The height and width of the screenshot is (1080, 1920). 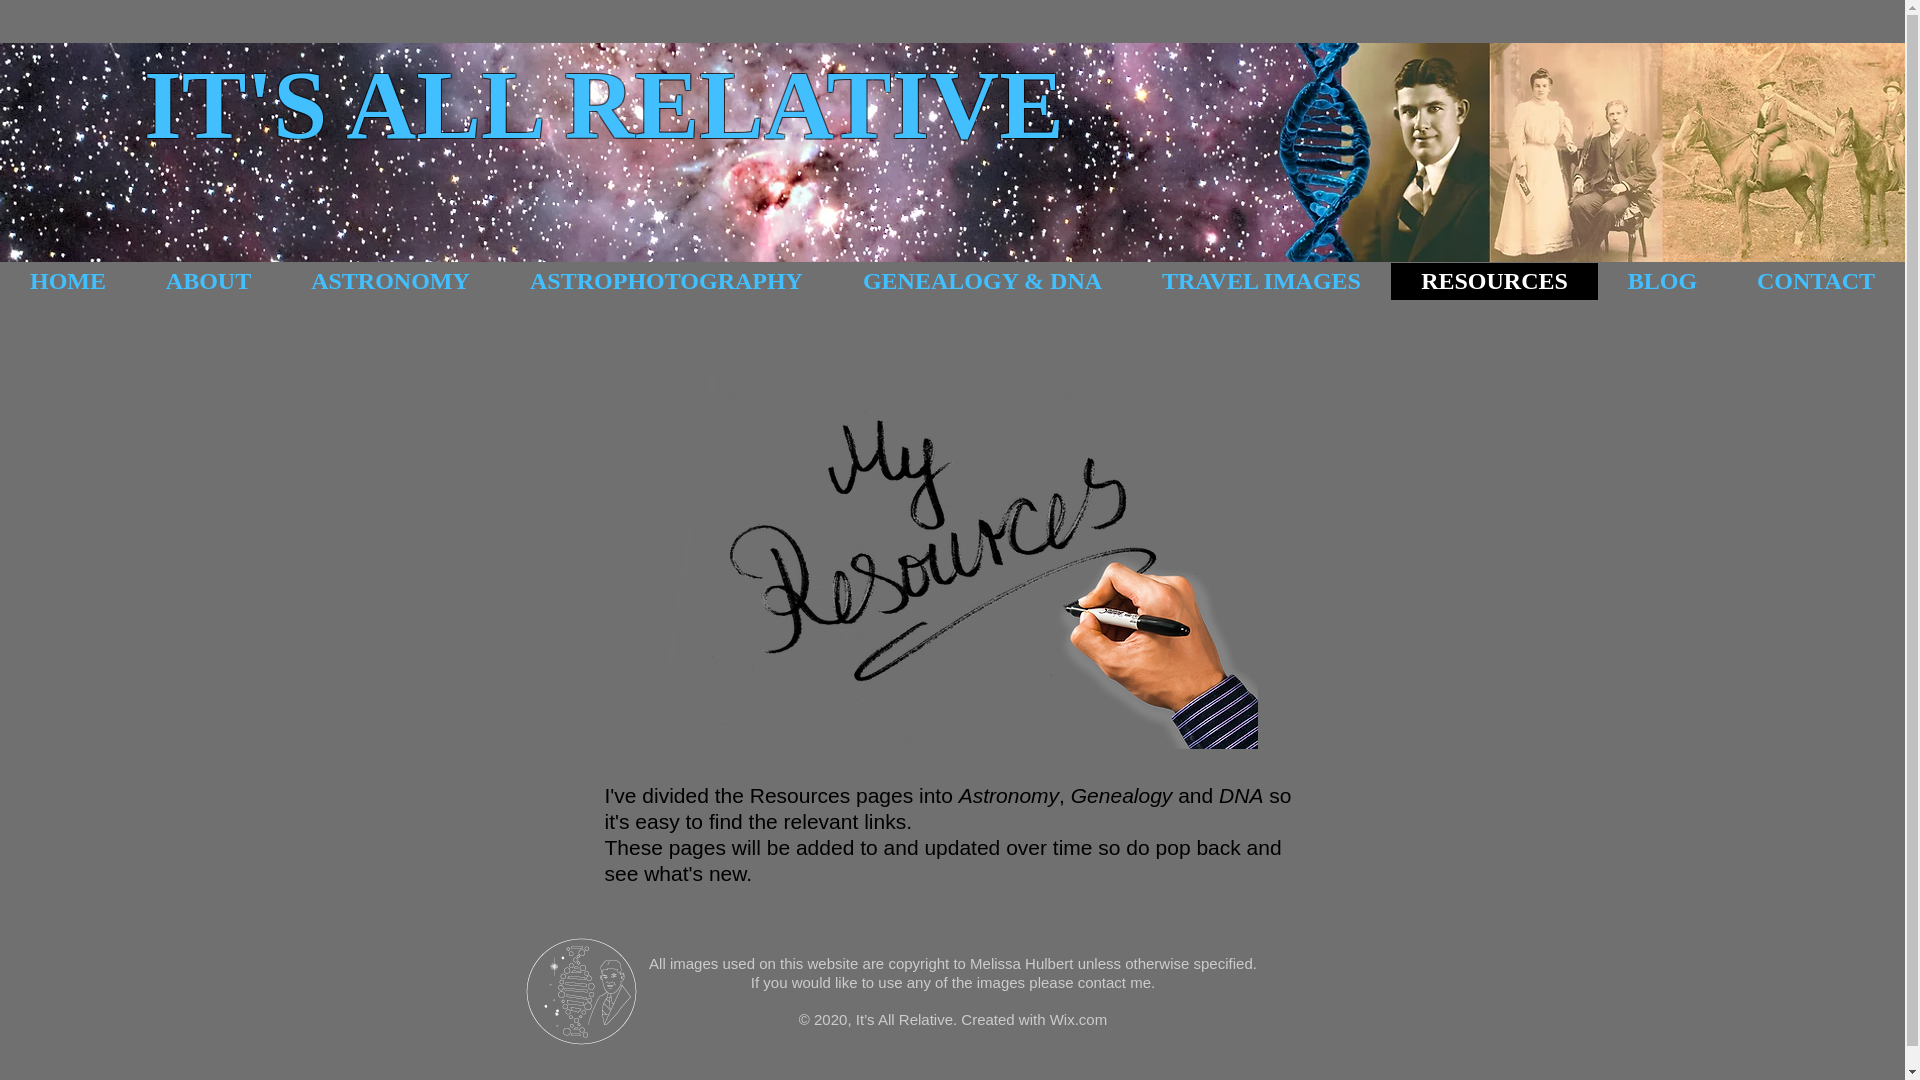 I want to click on GENEALOGY & DNA, so click(x=982, y=282).